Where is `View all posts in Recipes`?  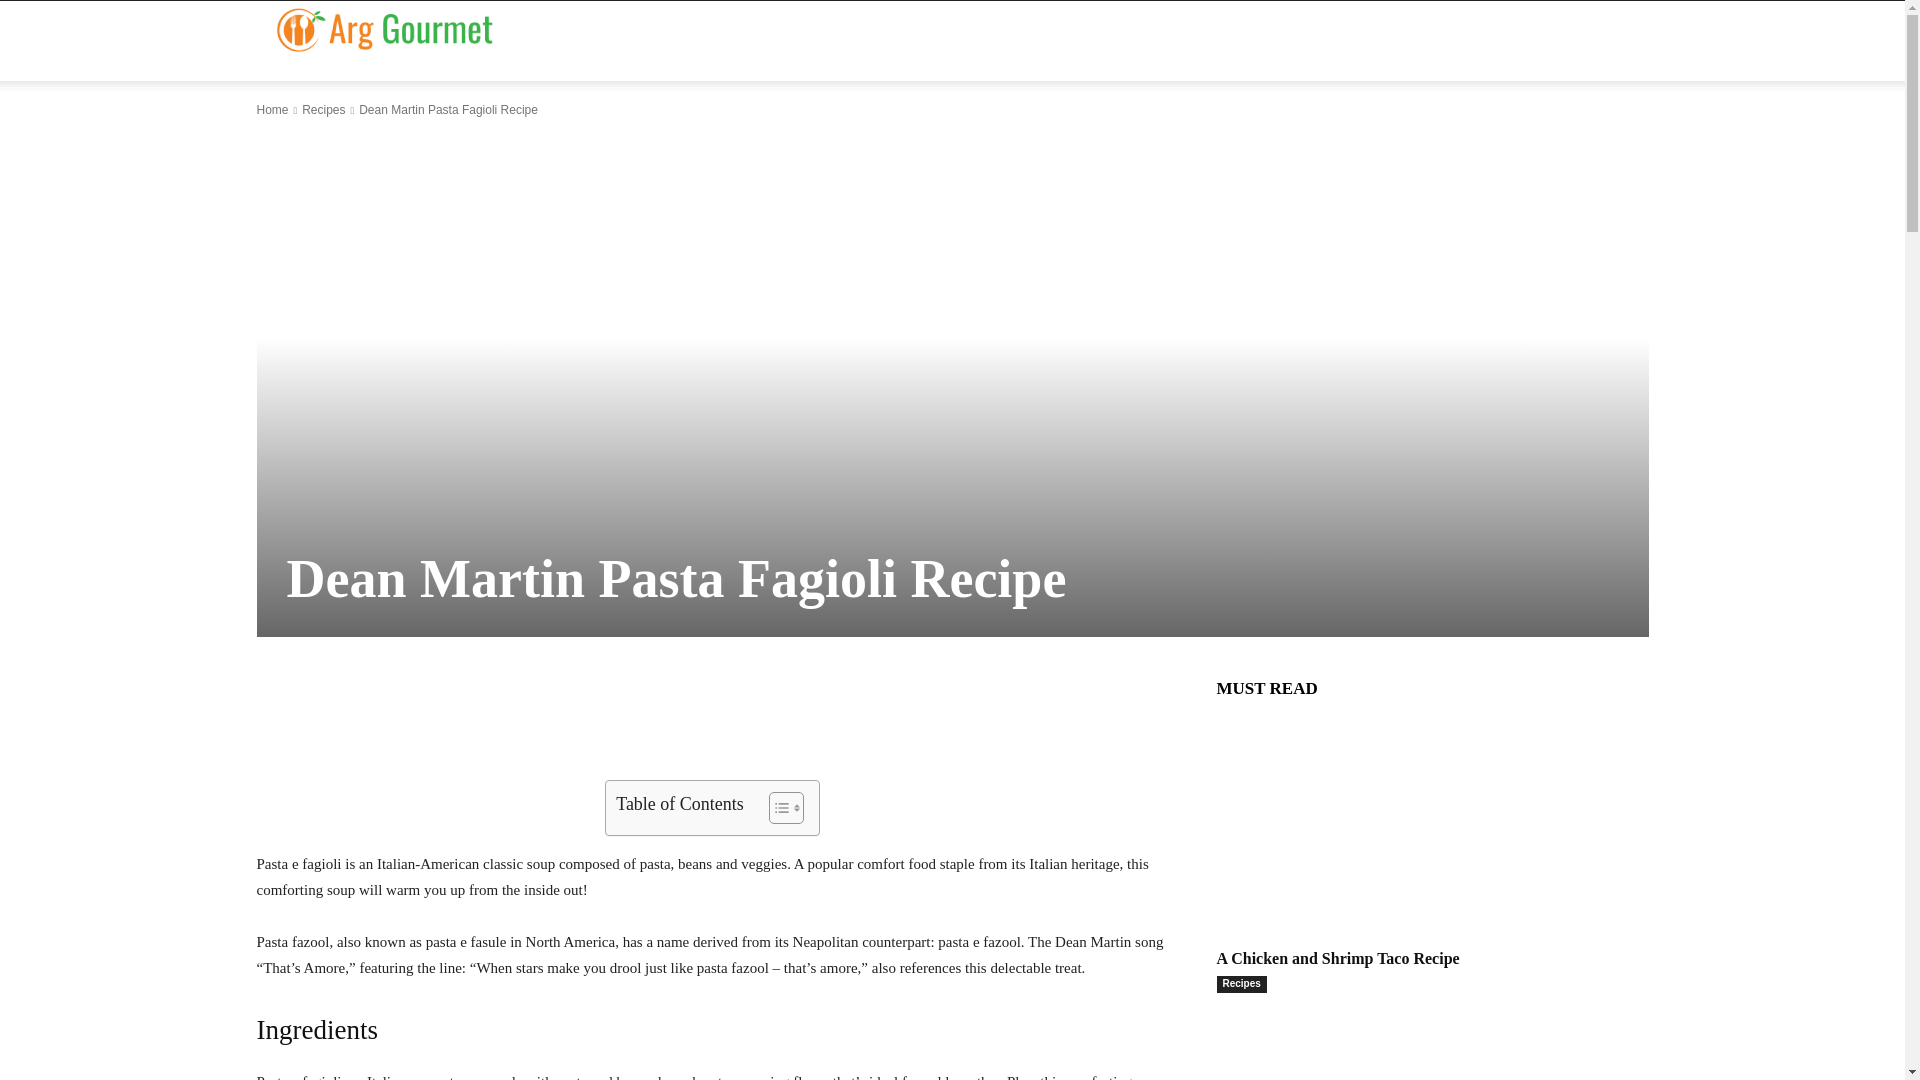
View all posts in Recipes is located at coordinates (323, 109).